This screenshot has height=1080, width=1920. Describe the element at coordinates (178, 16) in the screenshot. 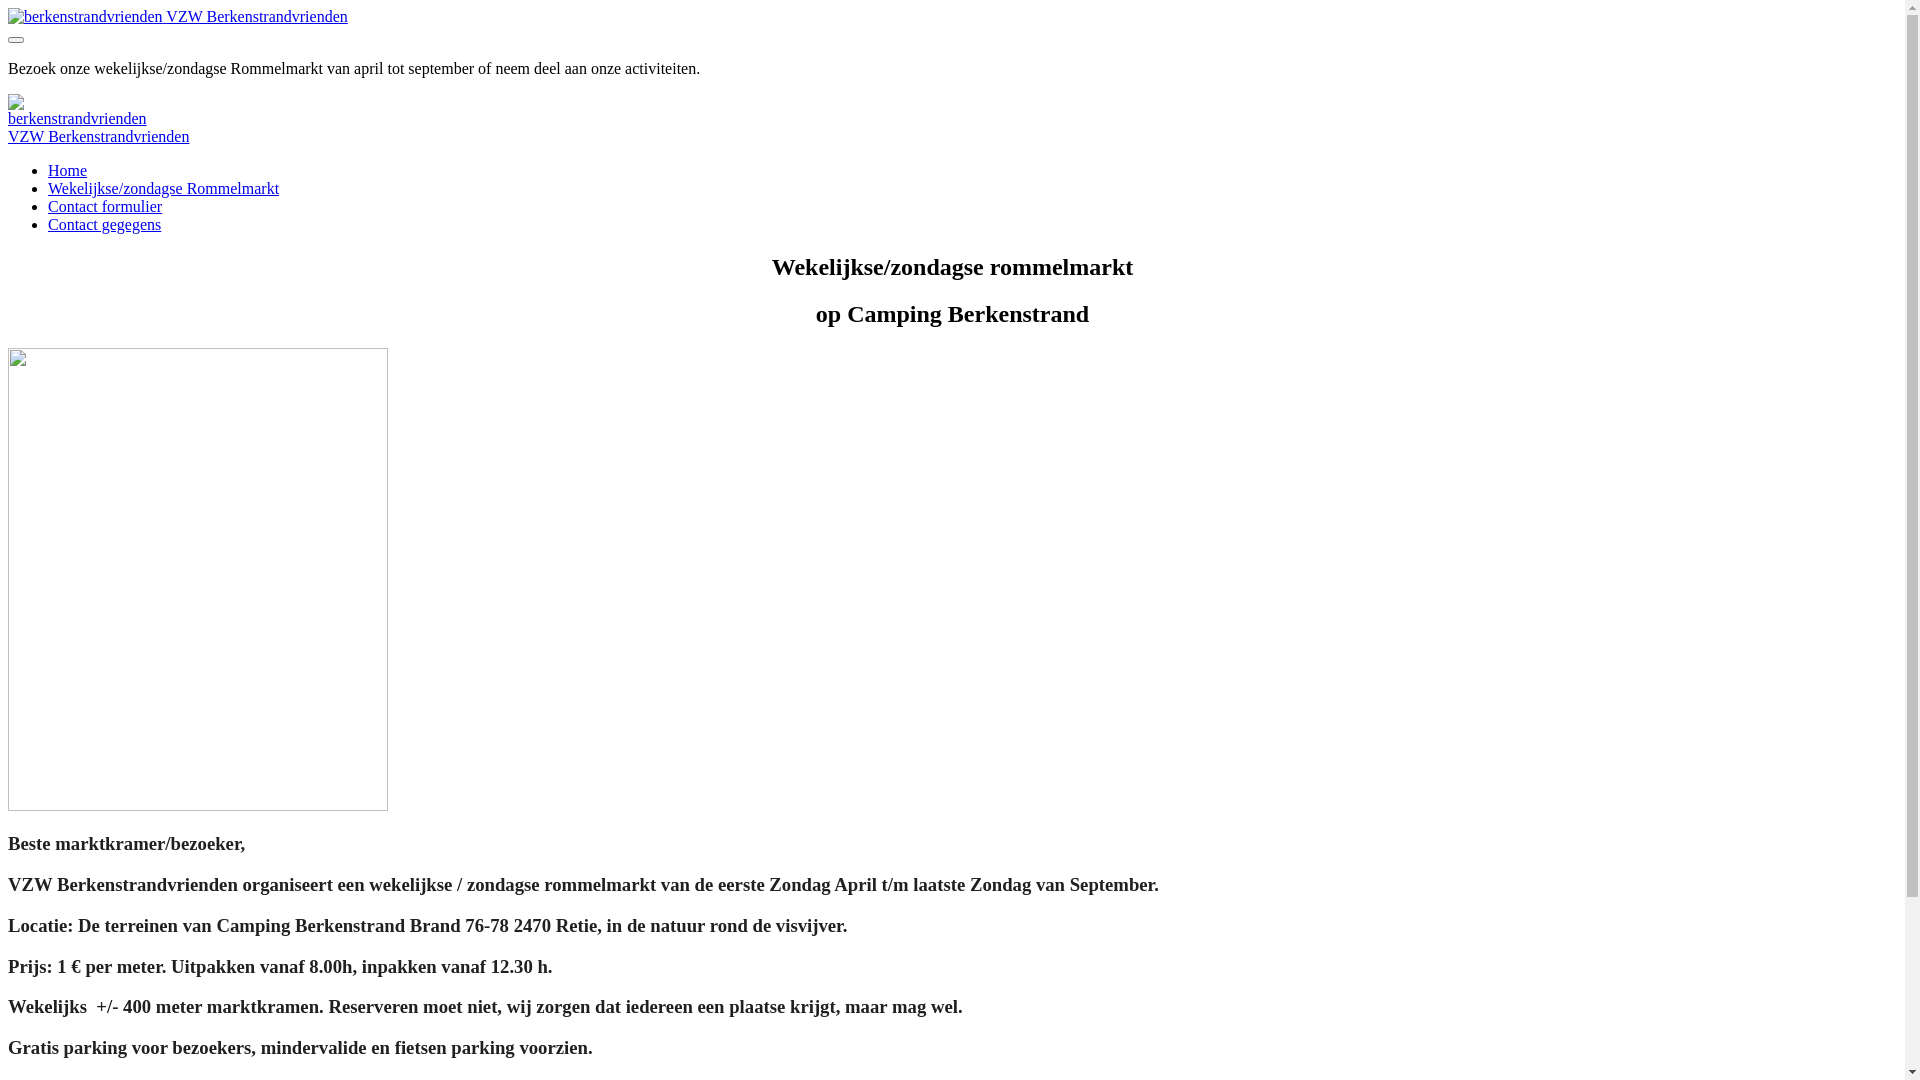

I see `VZW Berkenstrandvrienden` at that location.